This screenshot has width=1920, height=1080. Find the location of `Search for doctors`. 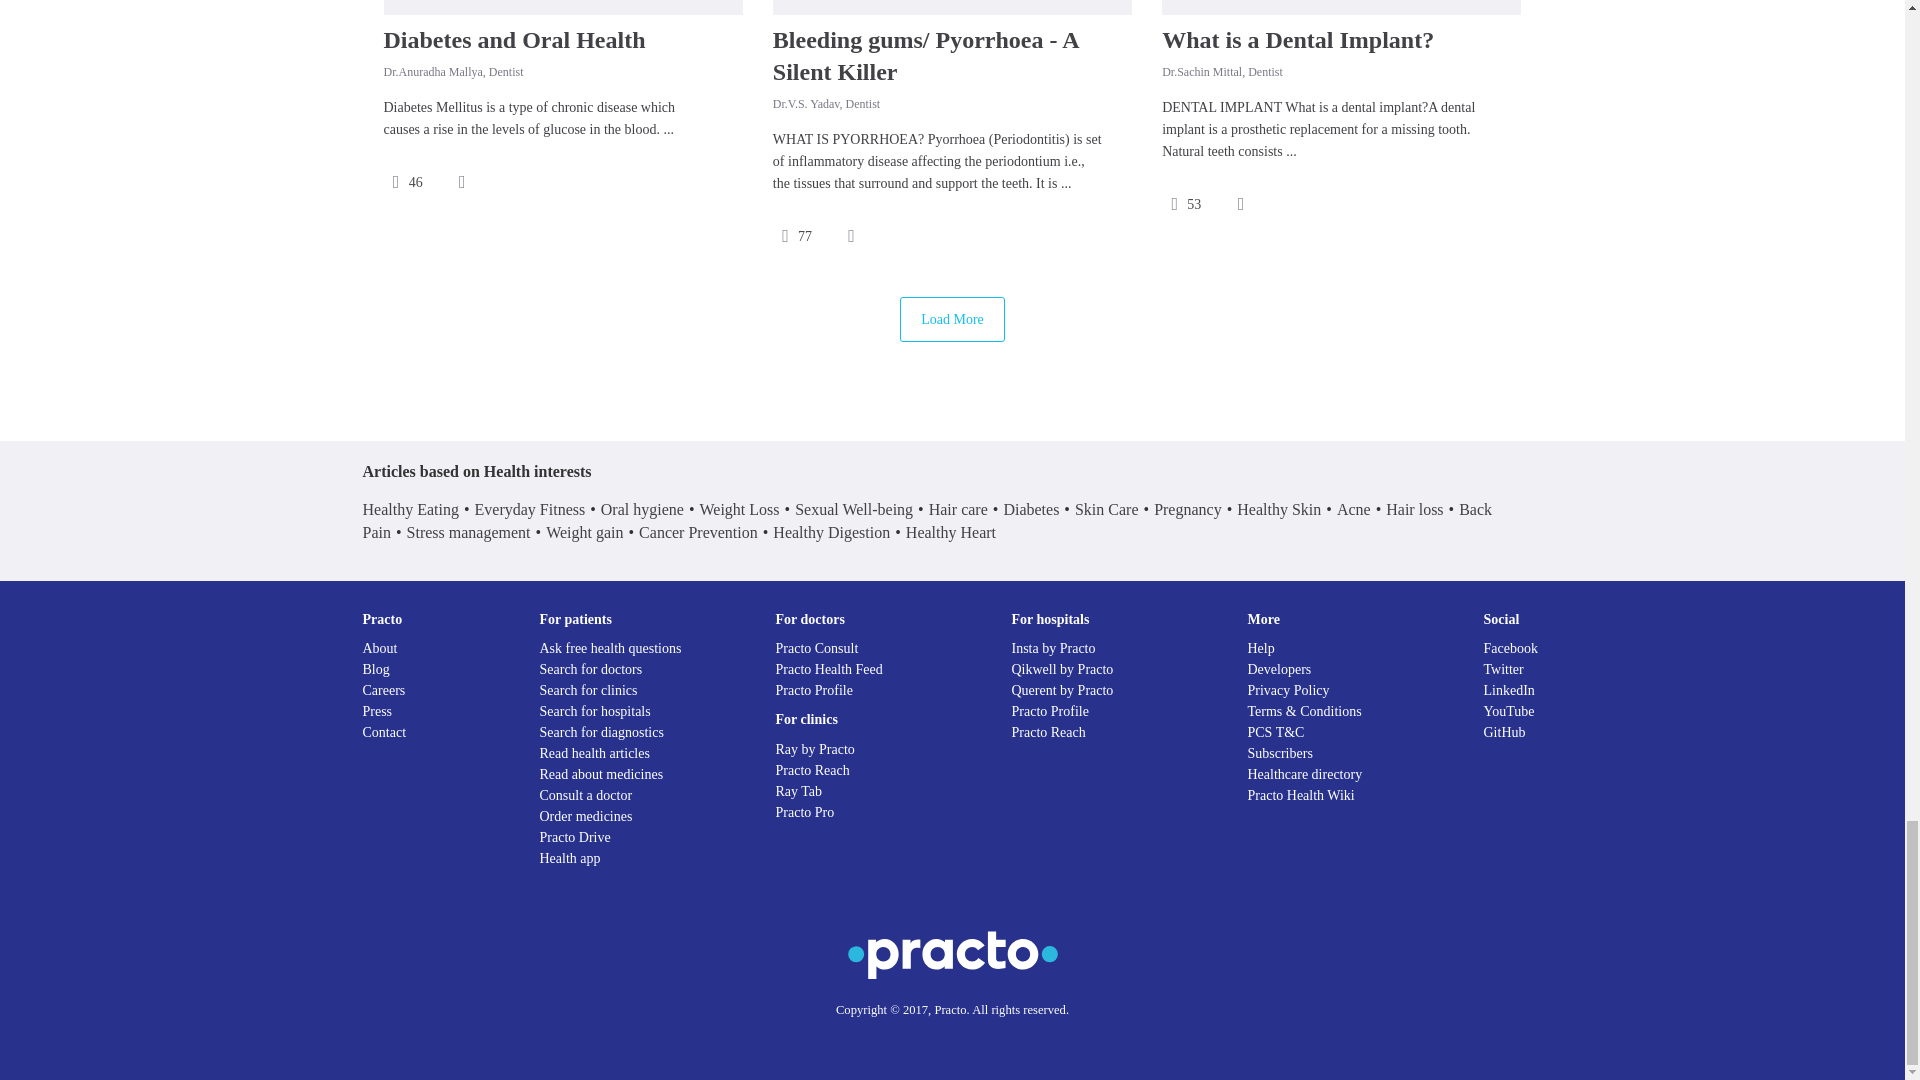

Search for doctors is located at coordinates (591, 670).